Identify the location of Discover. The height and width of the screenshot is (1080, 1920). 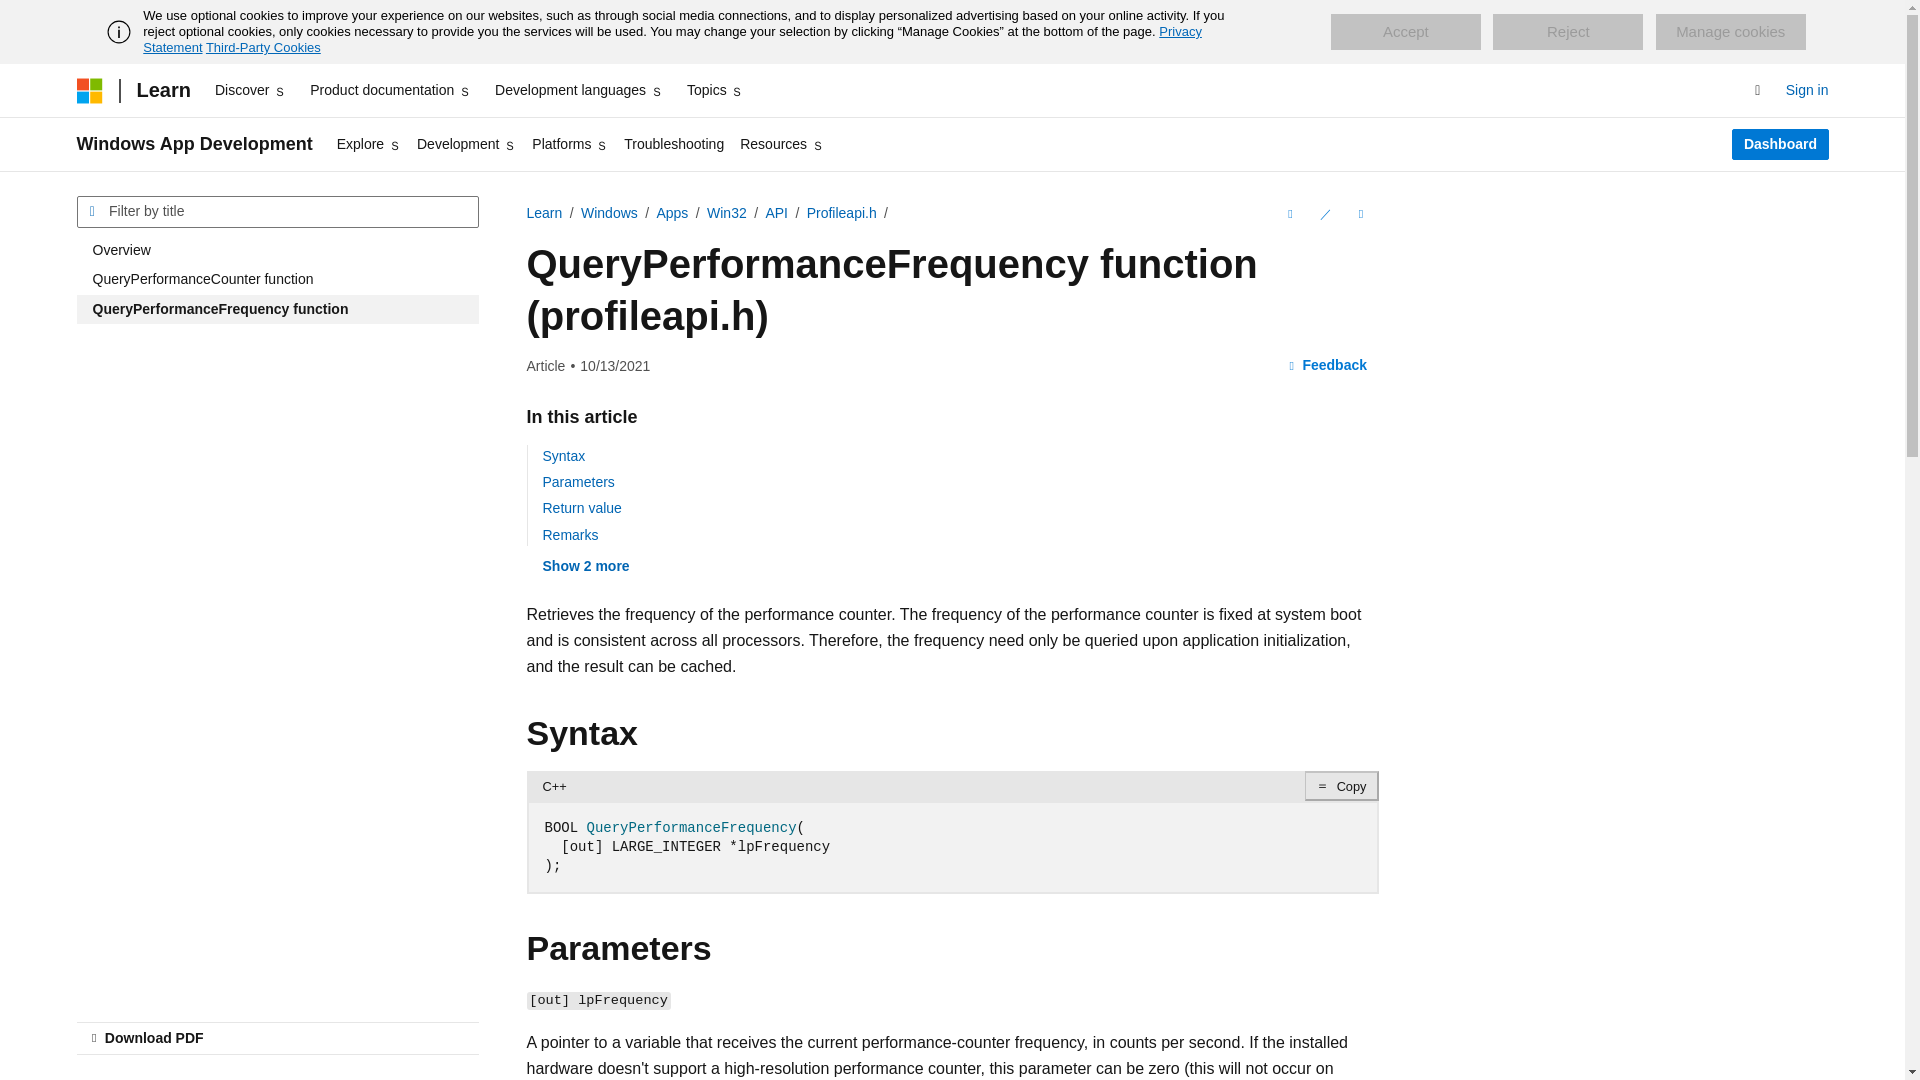
(250, 90).